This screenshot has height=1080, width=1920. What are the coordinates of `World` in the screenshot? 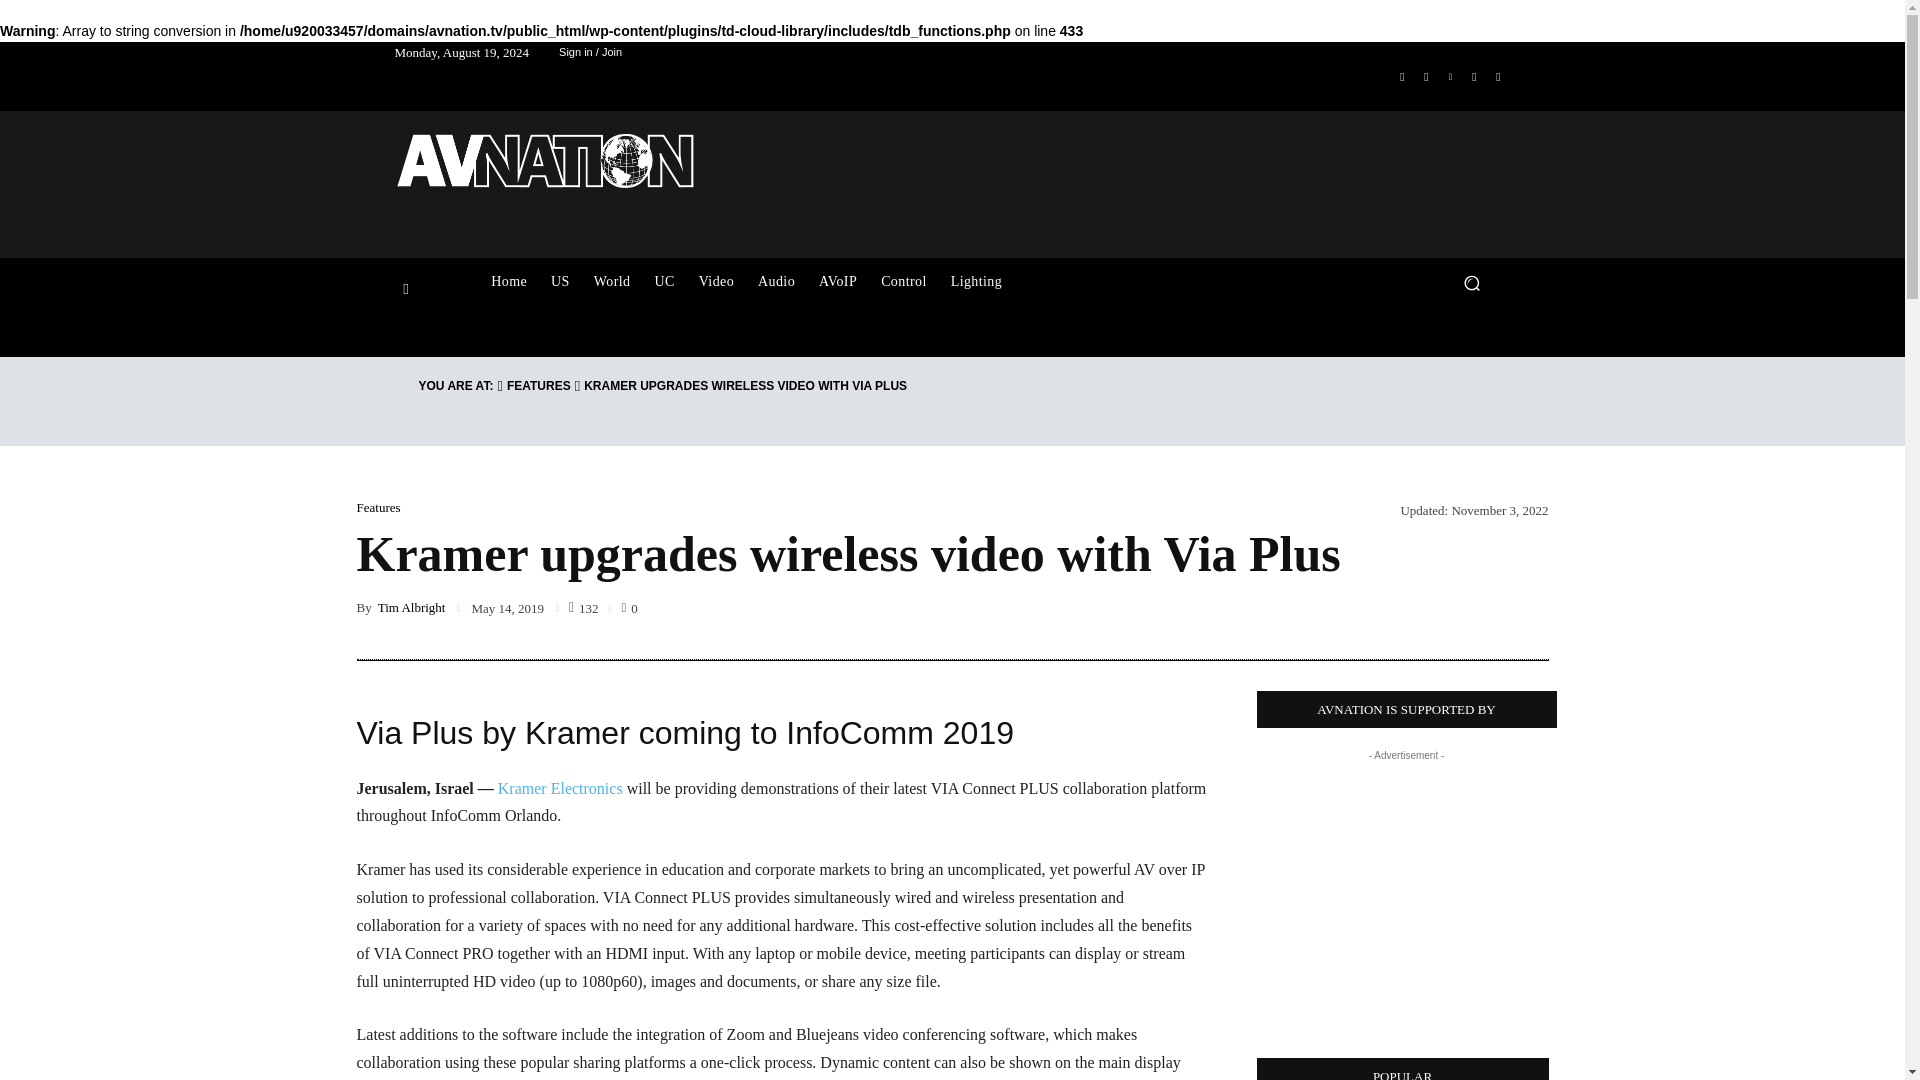 It's located at (612, 282).